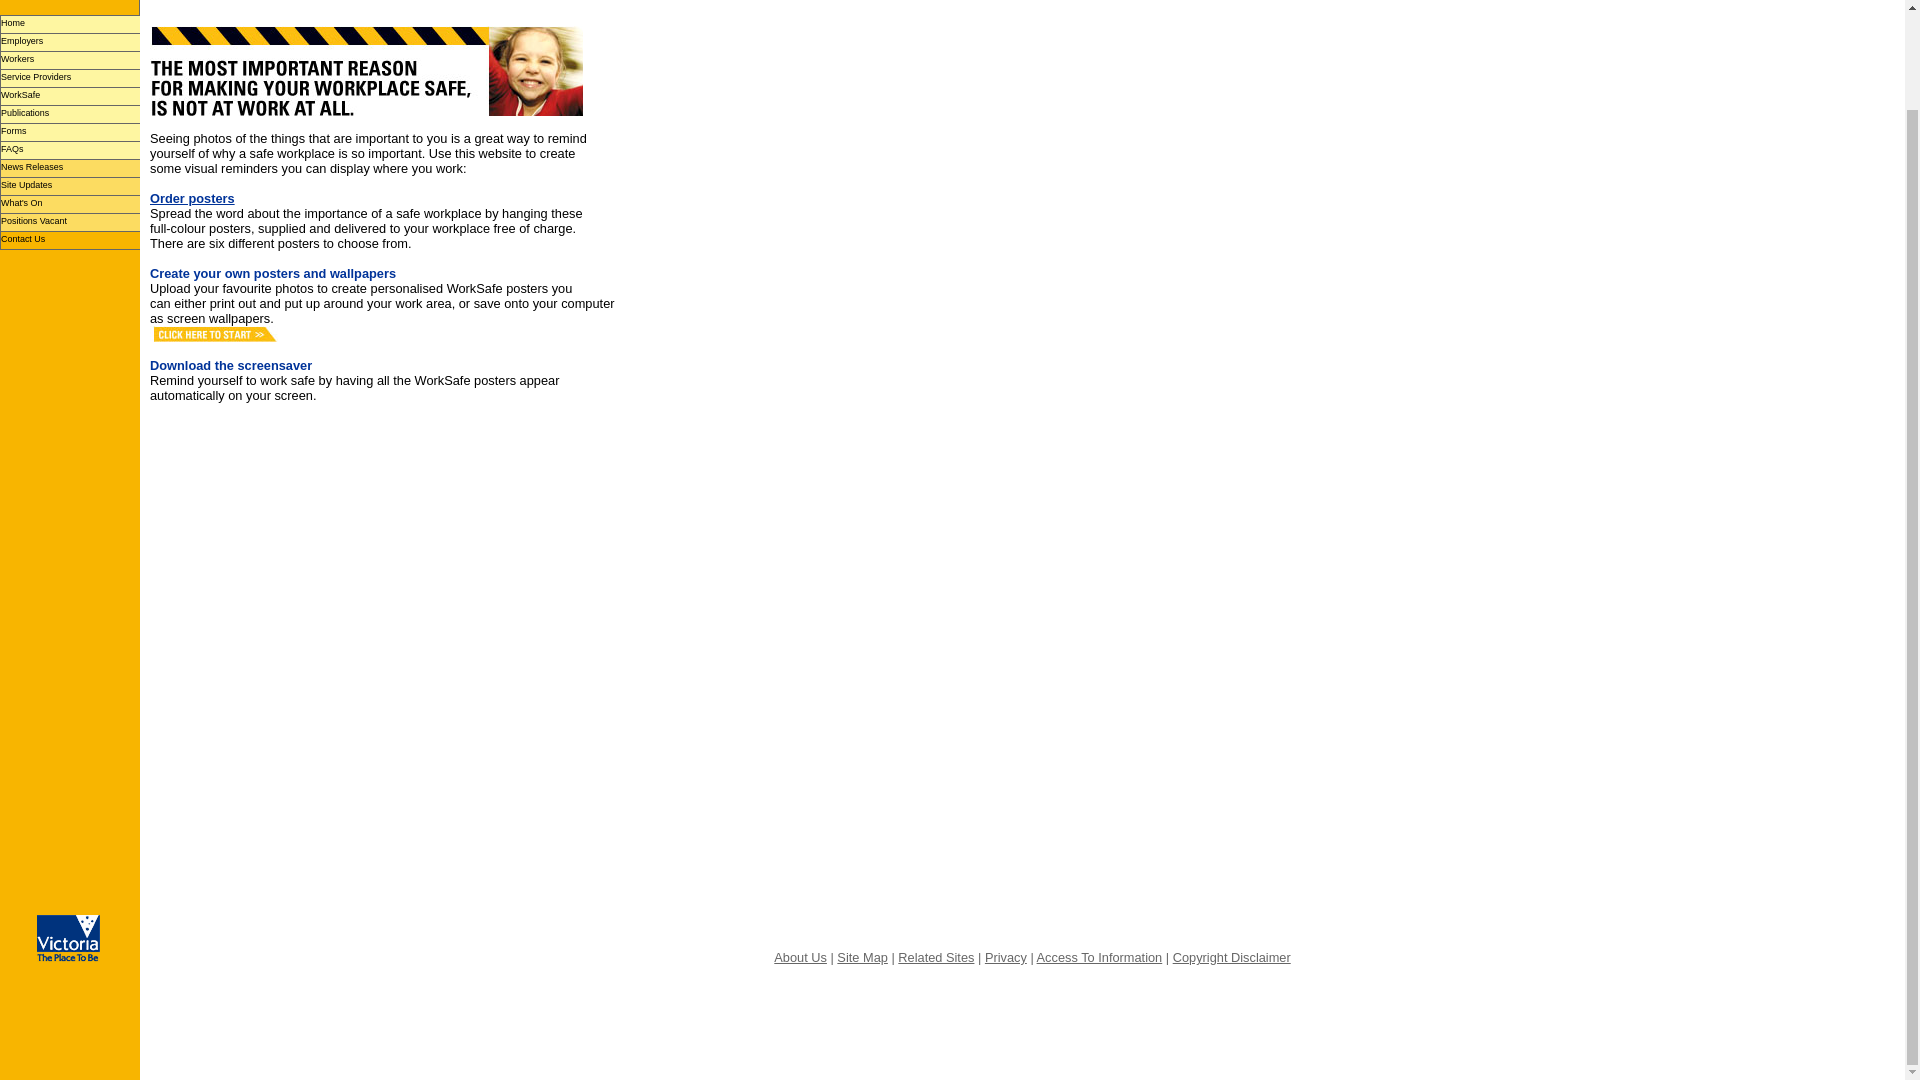 Image resolution: width=1920 pixels, height=1080 pixels. What do you see at coordinates (70, 204) in the screenshot?
I see `What's On` at bounding box center [70, 204].